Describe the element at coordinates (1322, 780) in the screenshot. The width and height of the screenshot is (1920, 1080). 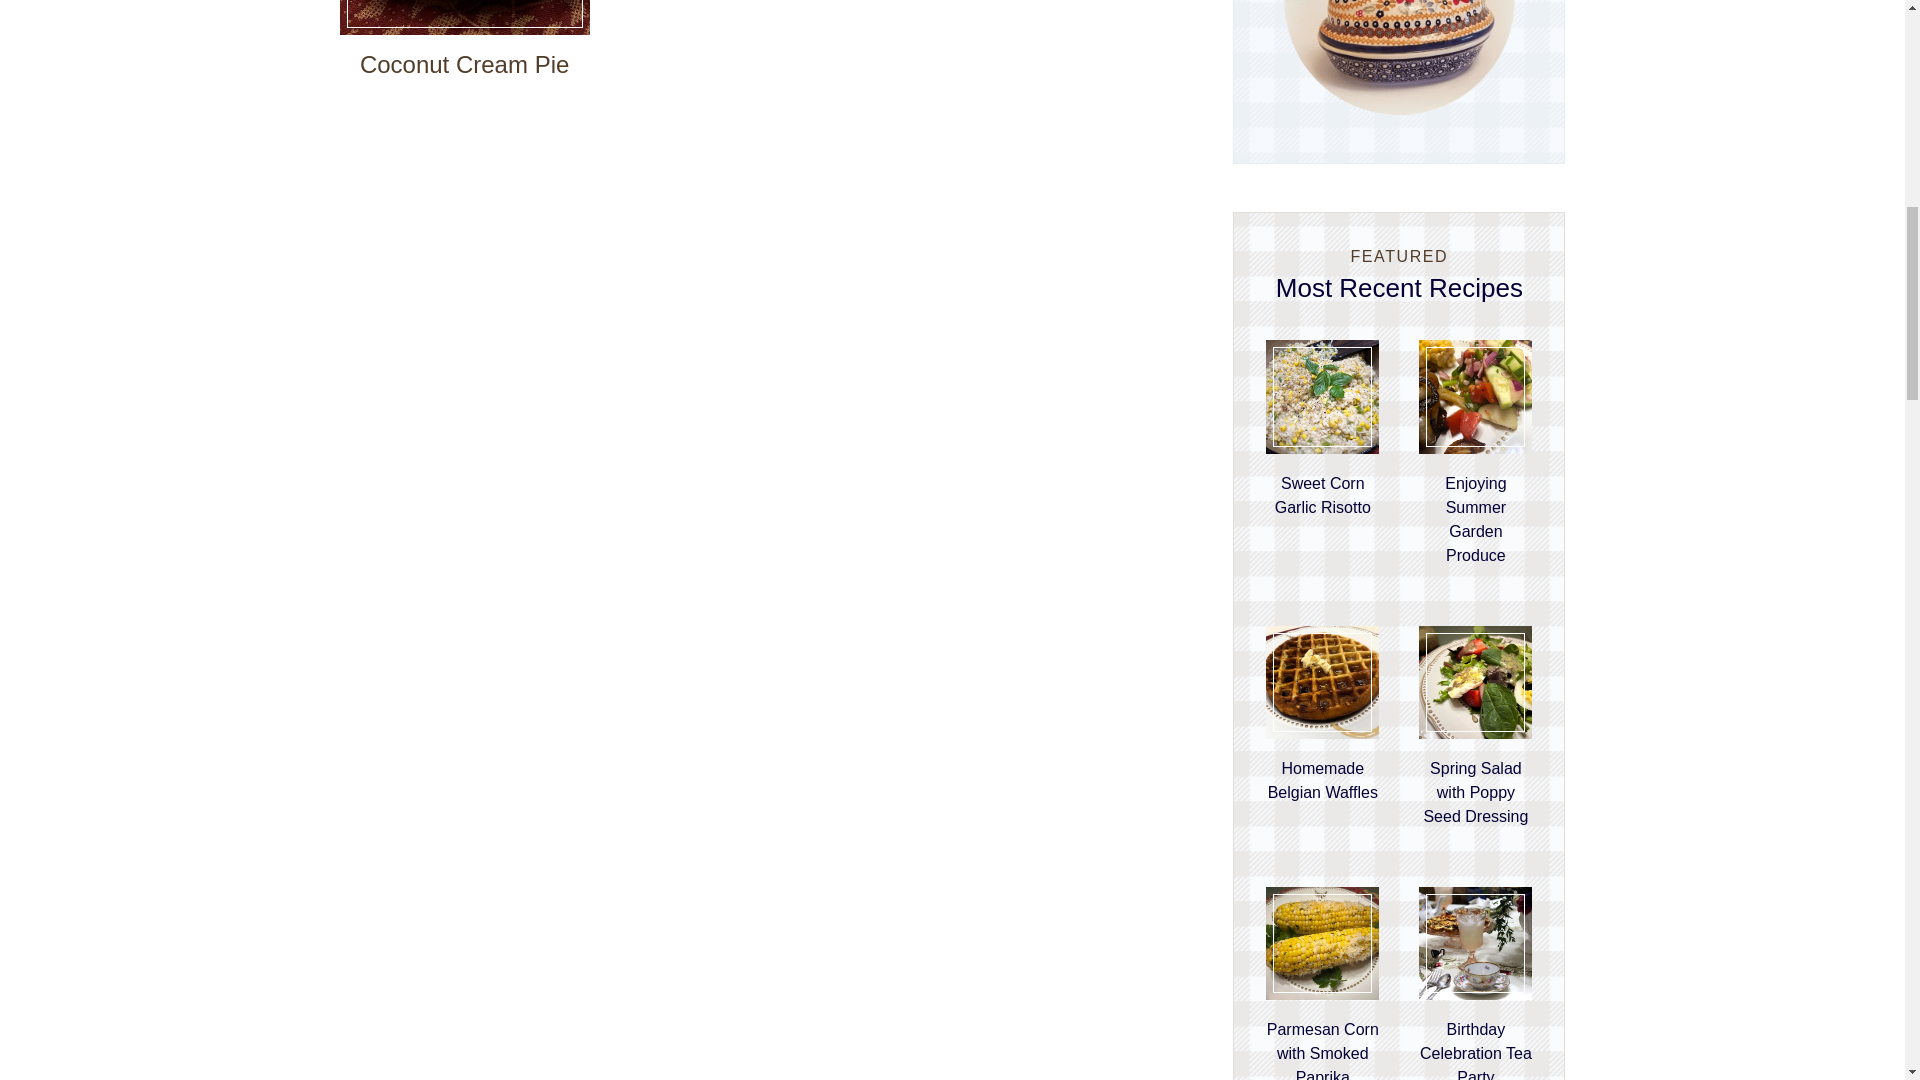
I see `Homemade Belgian Waffles` at that location.